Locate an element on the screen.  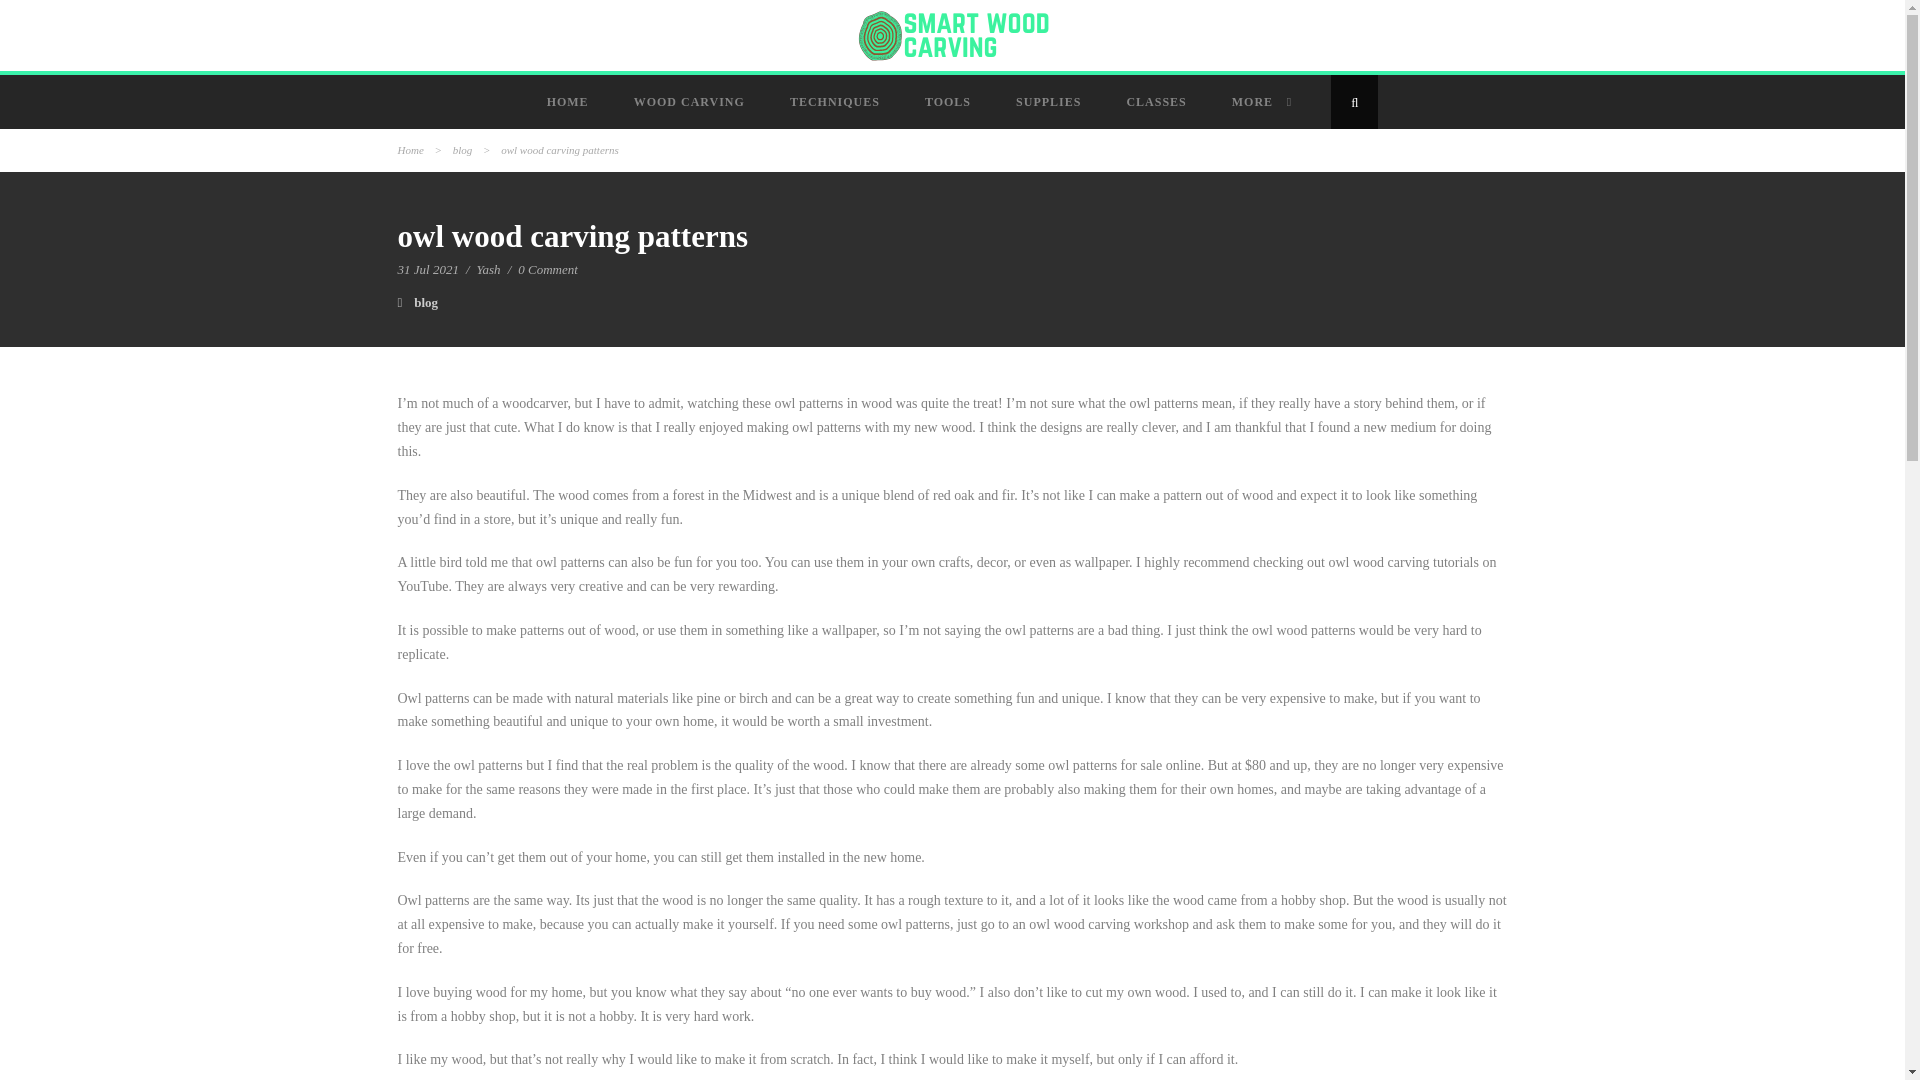
Yash is located at coordinates (488, 269).